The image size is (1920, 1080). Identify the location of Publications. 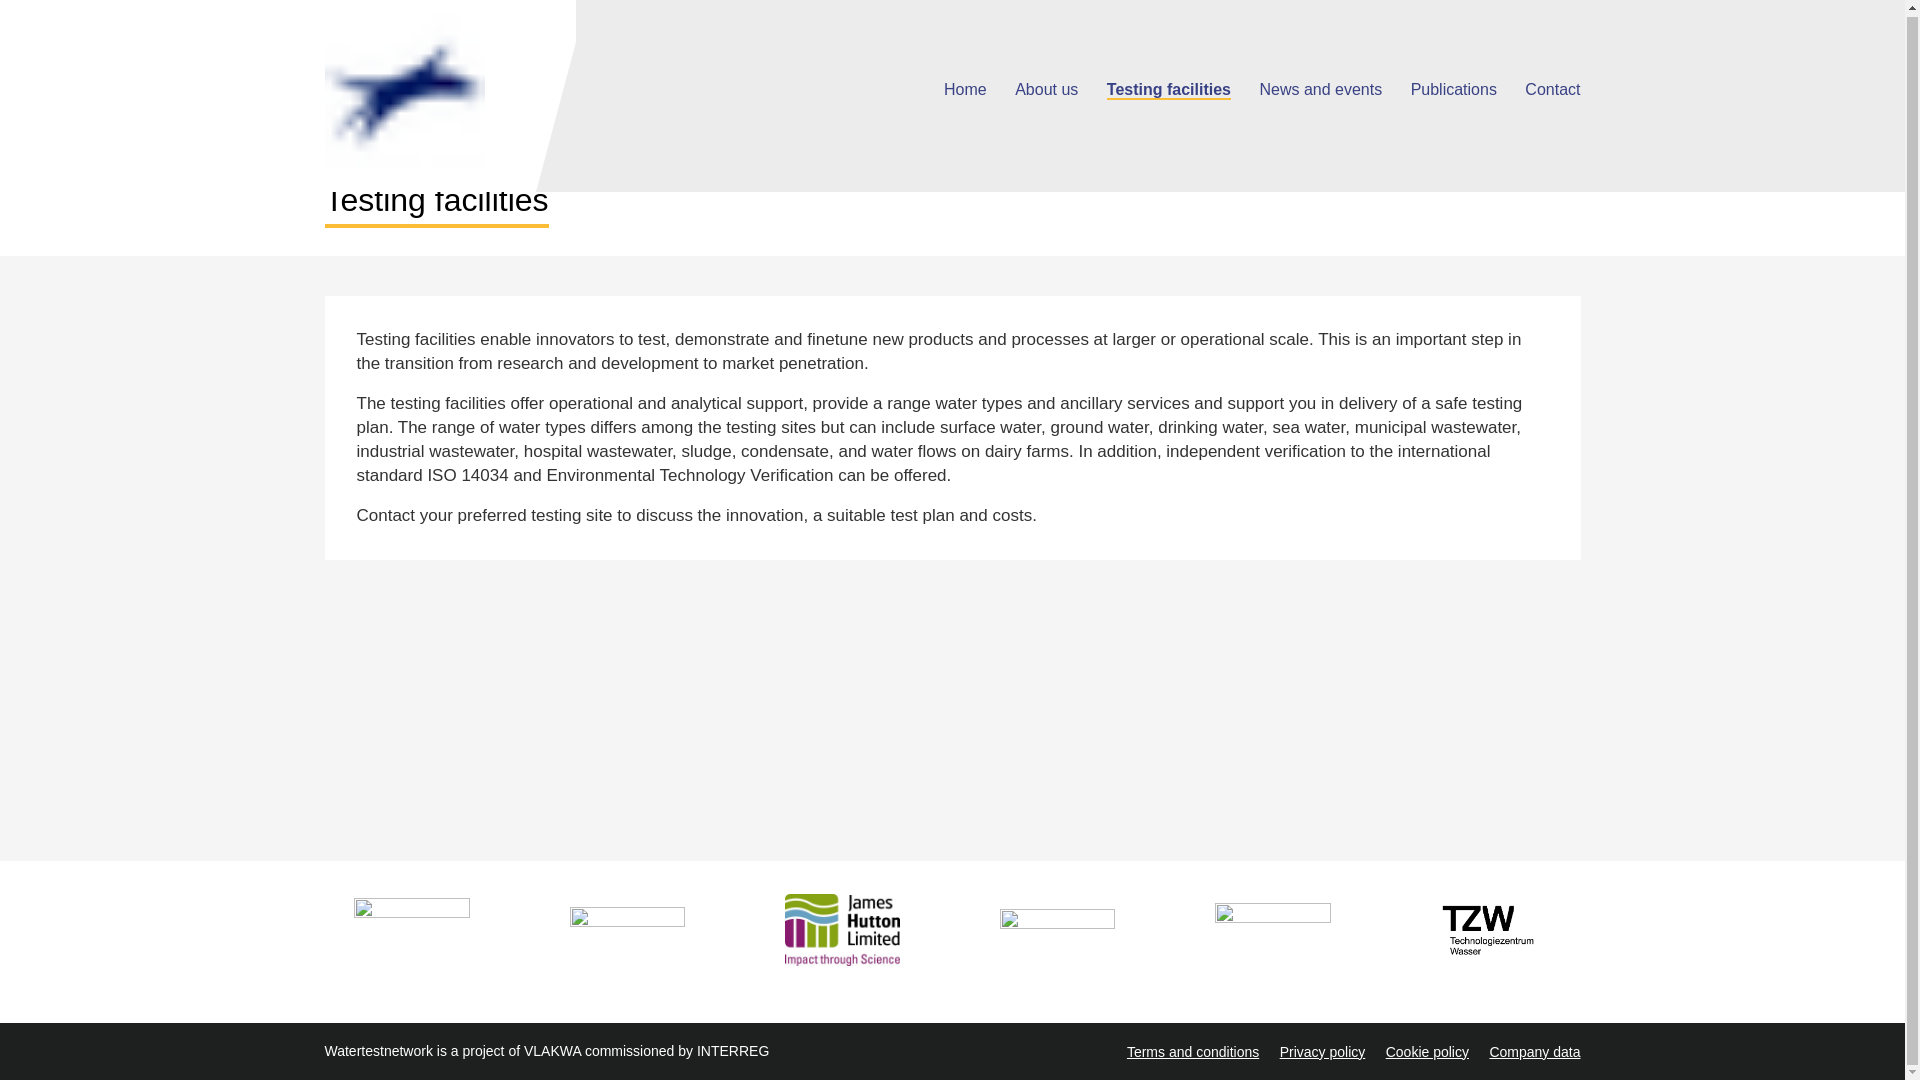
(1454, 87).